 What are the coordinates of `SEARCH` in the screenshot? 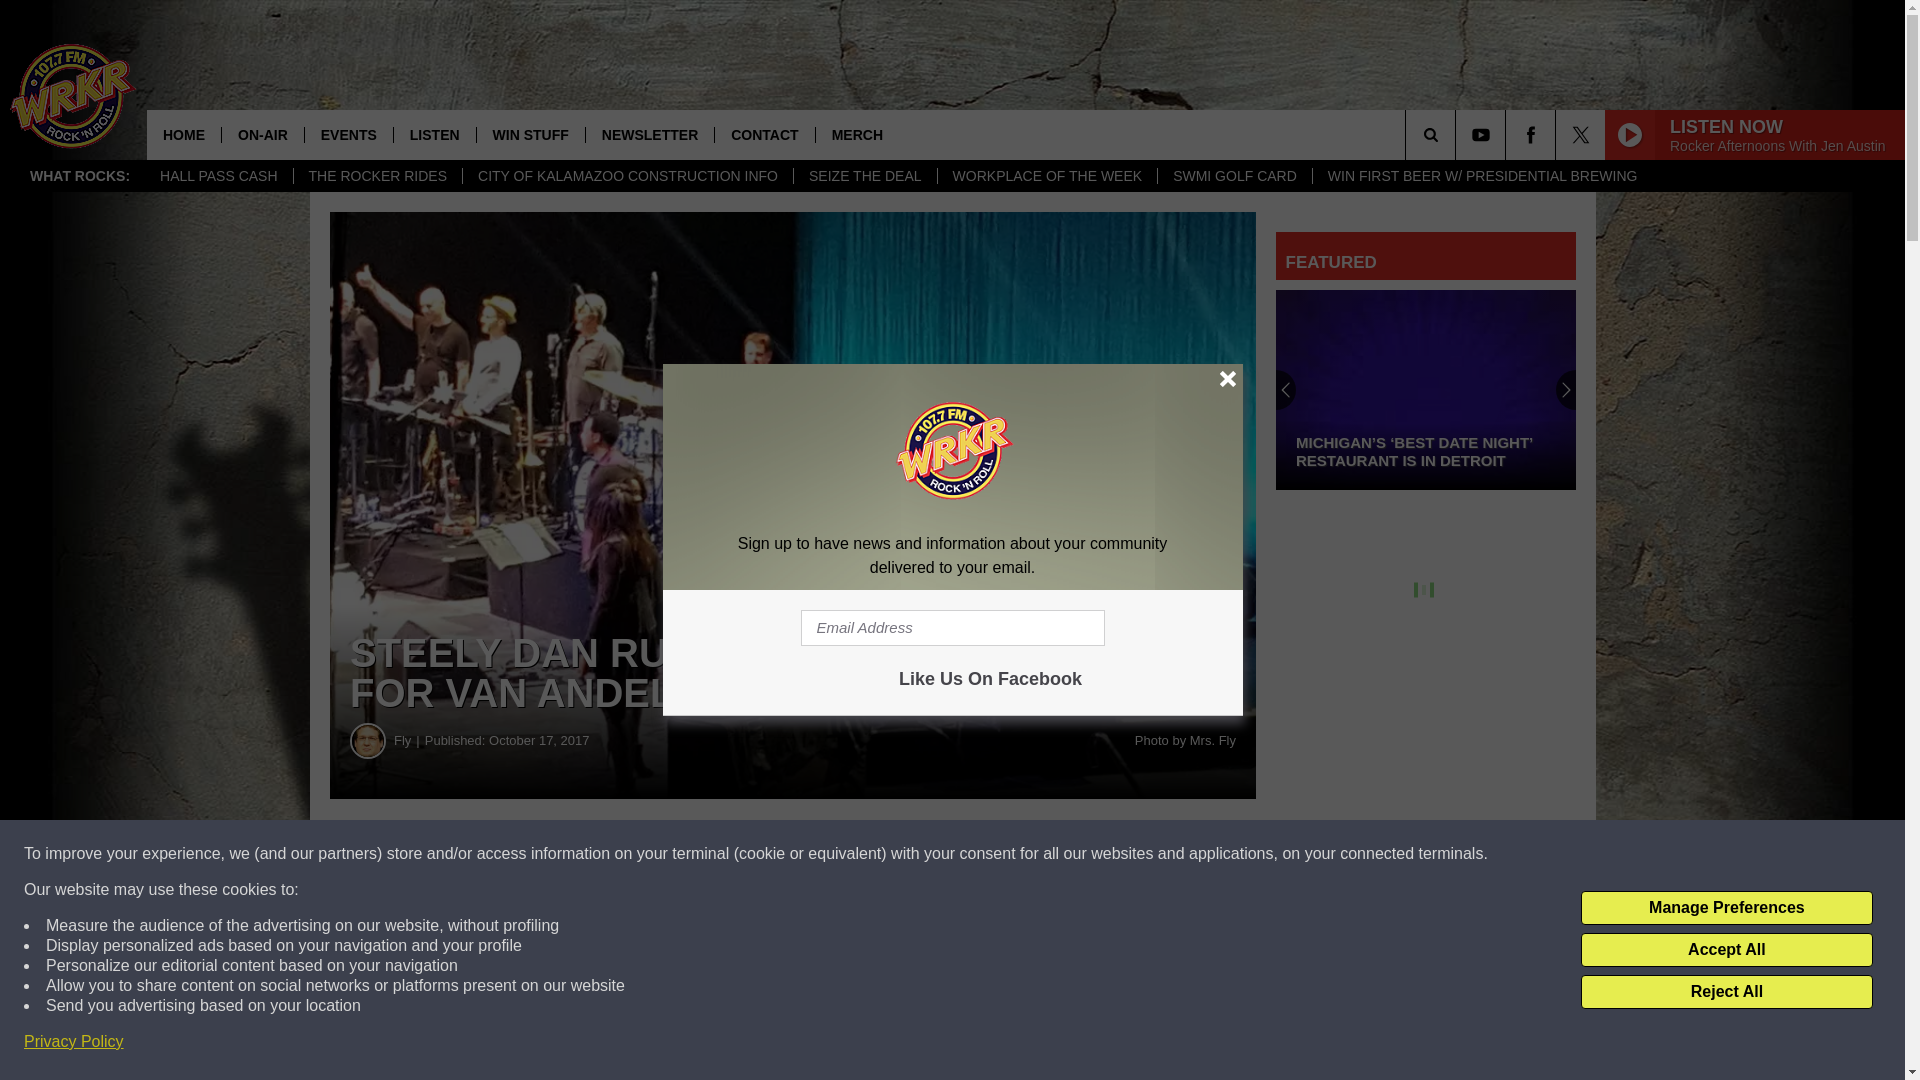 It's located at (1458, 134).